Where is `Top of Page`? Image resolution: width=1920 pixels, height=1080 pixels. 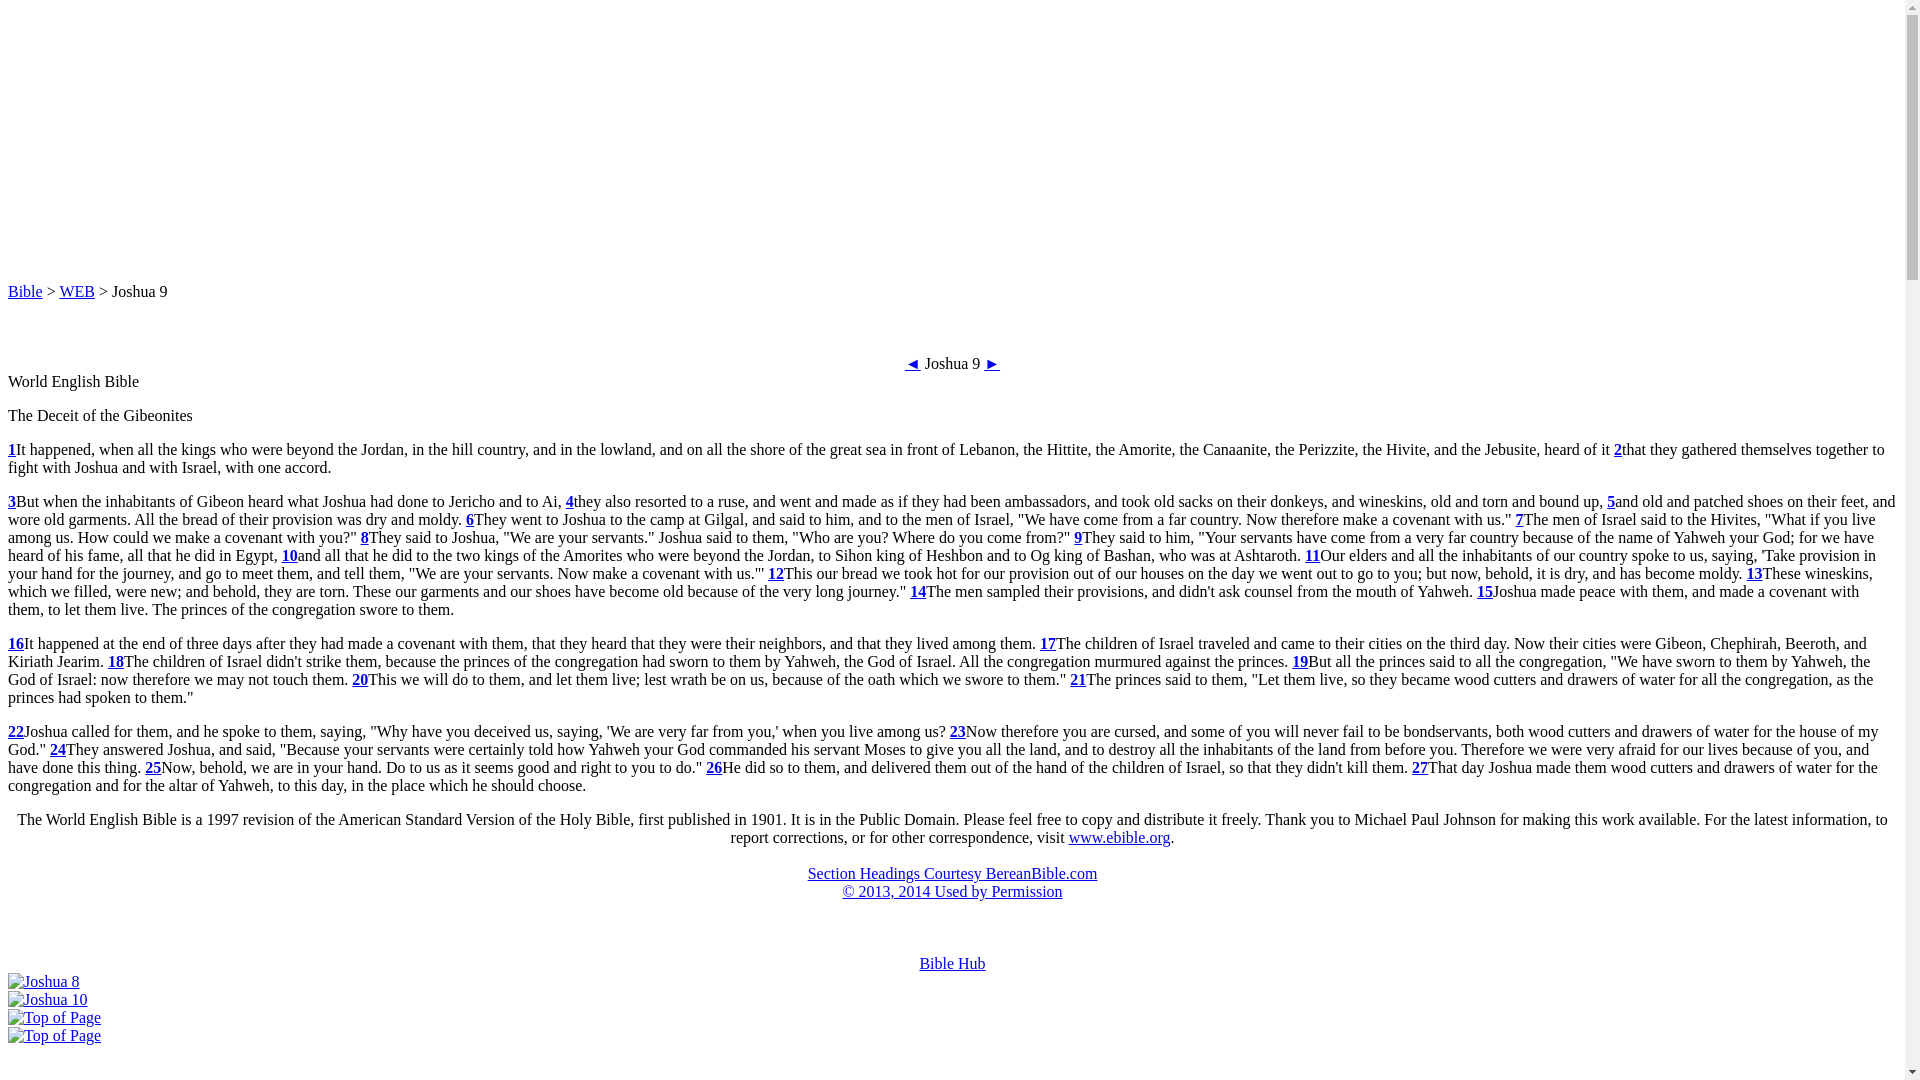
Top of Page is located at coordinates (54, 1017).